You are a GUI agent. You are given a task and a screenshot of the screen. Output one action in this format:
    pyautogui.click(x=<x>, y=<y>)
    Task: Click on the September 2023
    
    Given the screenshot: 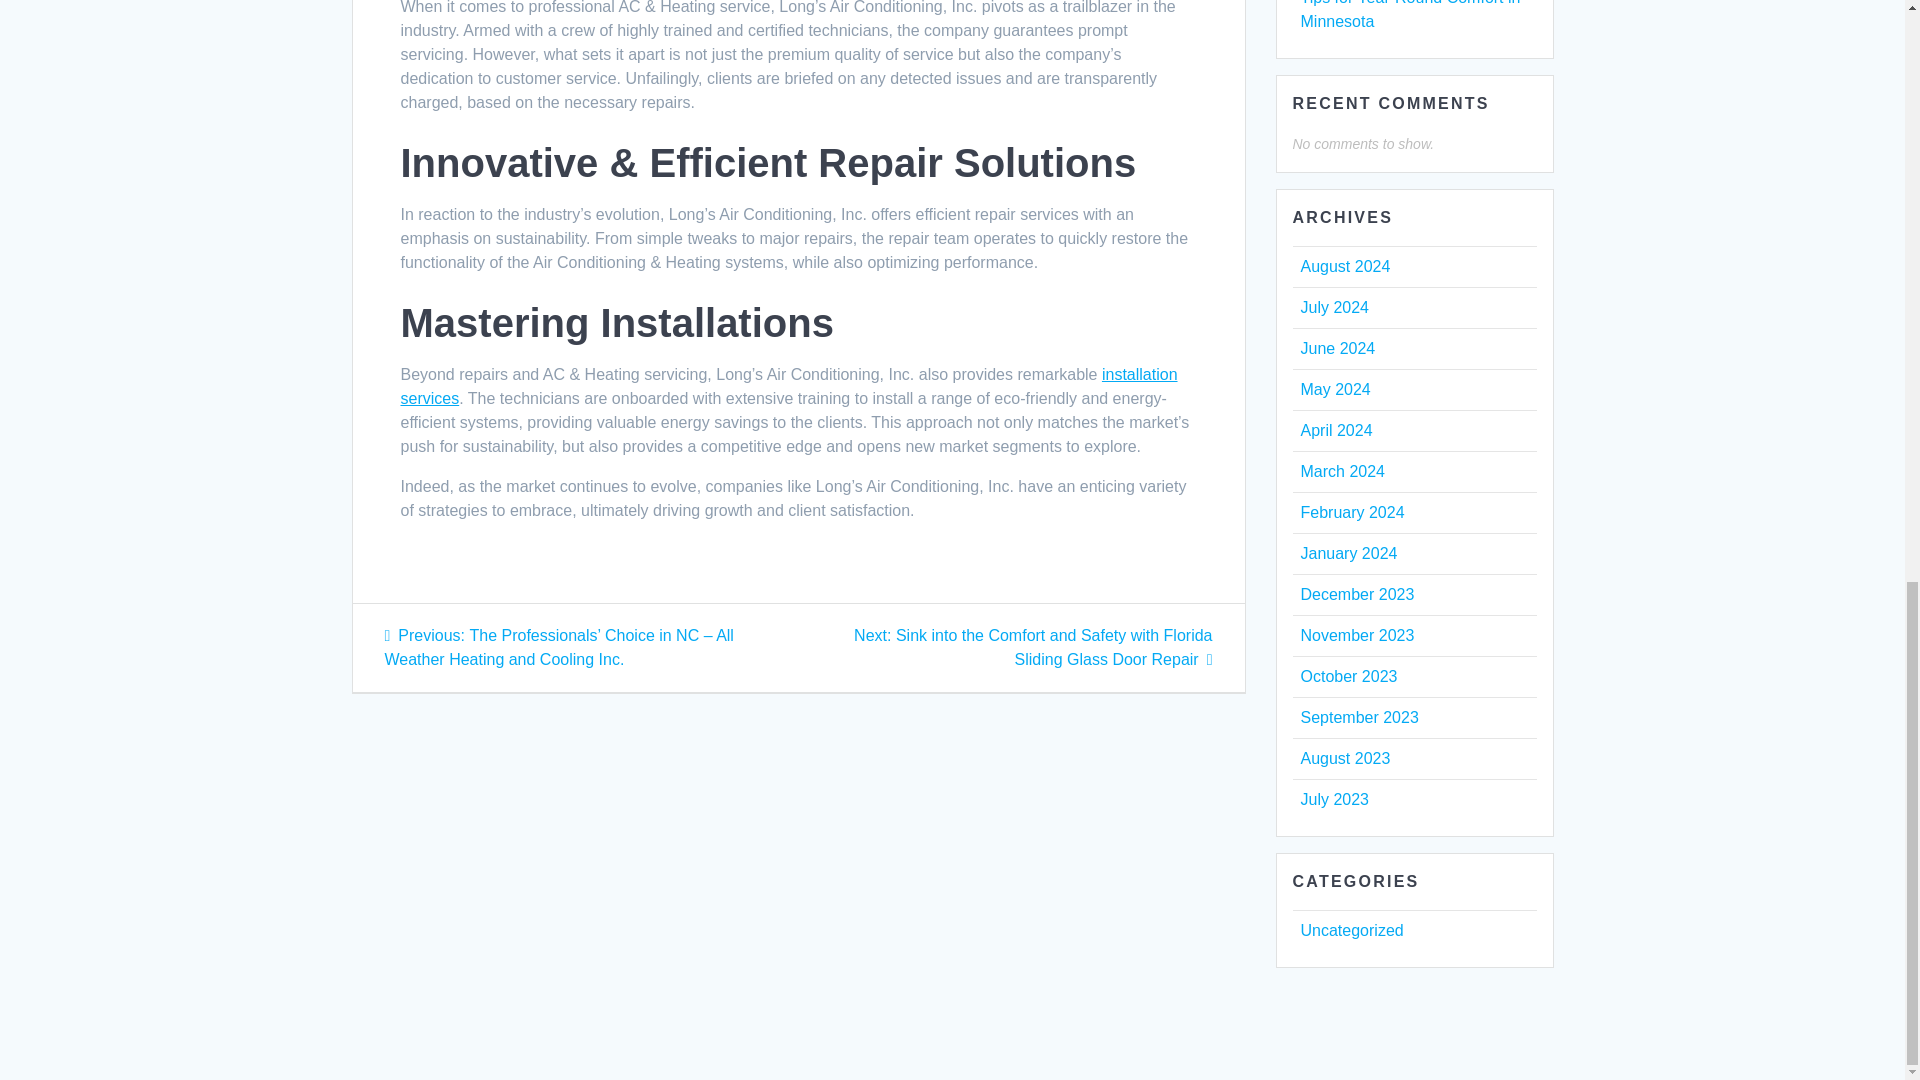 What is the action you would take?
    pyautogui.click(x=1358, y=716)
    